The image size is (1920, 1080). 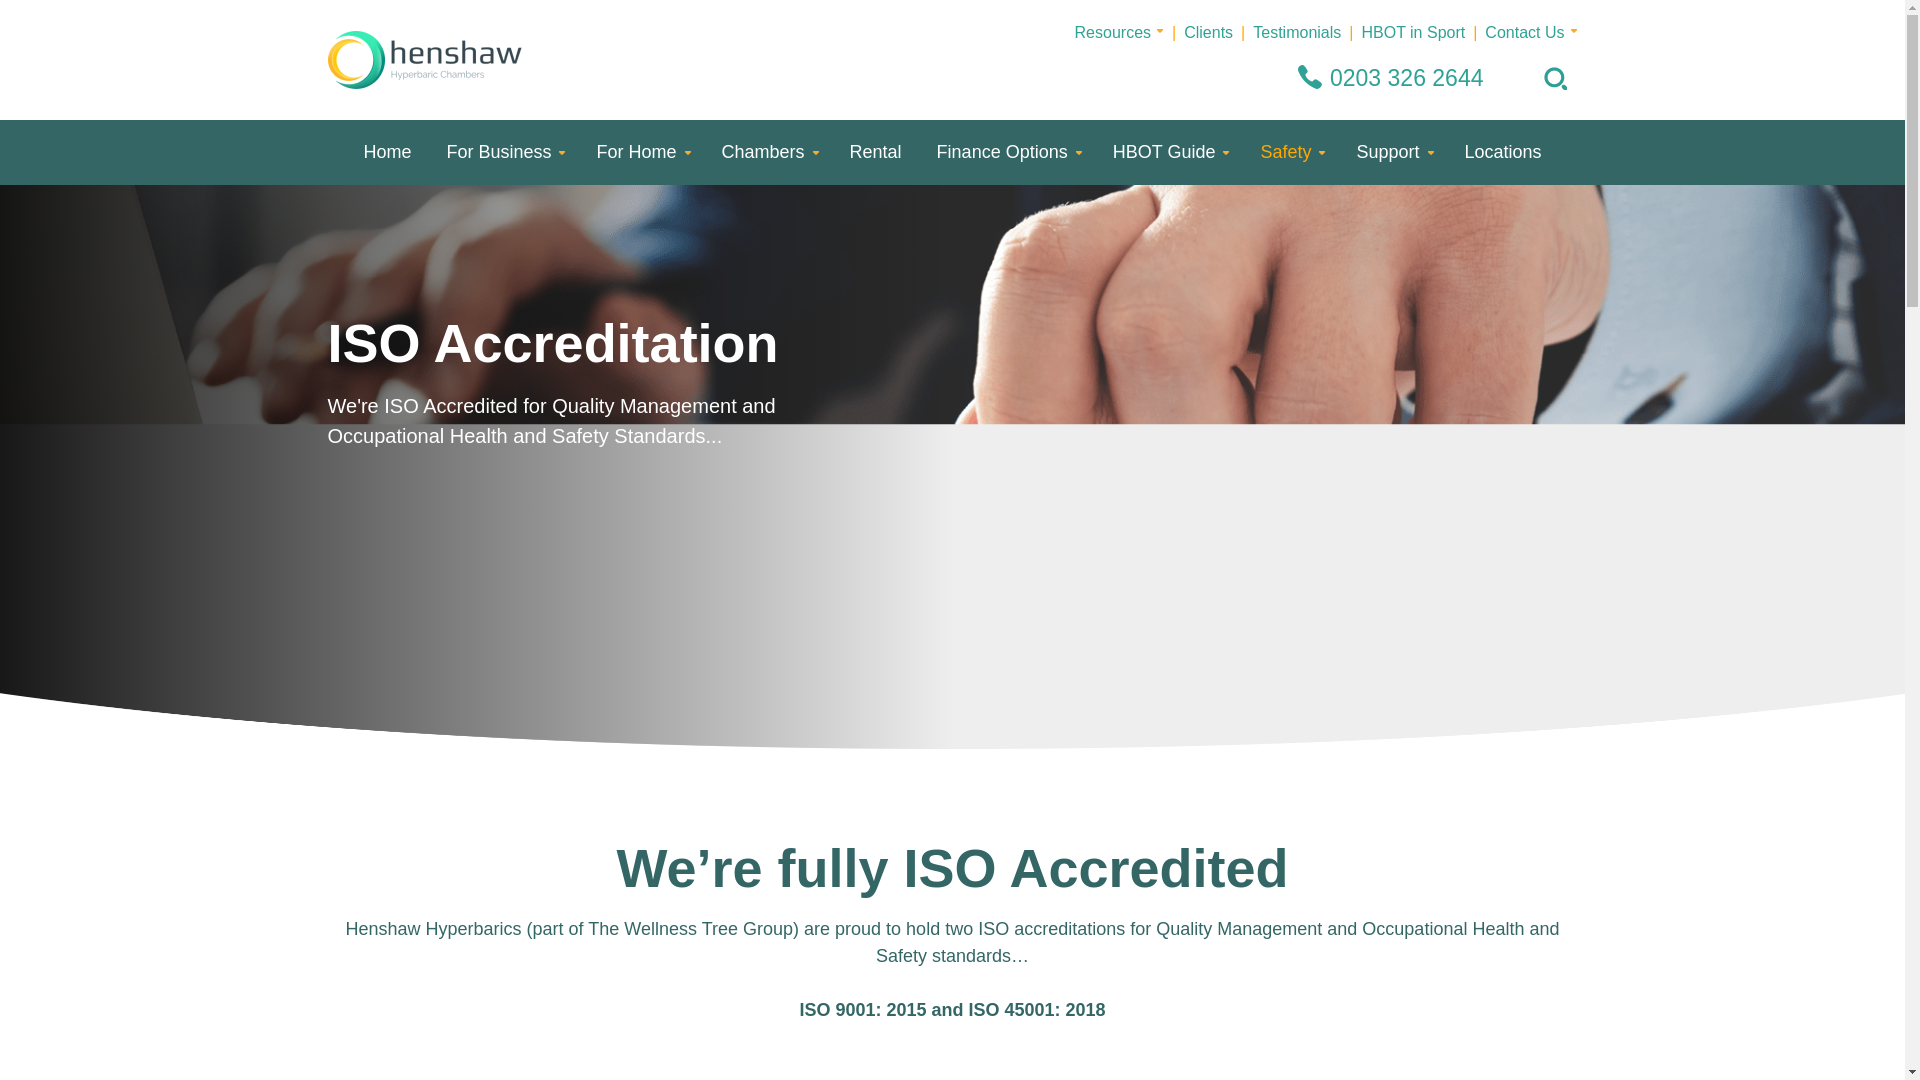 I want to click on 0203 326 2644, so click(x=1407, y=76).